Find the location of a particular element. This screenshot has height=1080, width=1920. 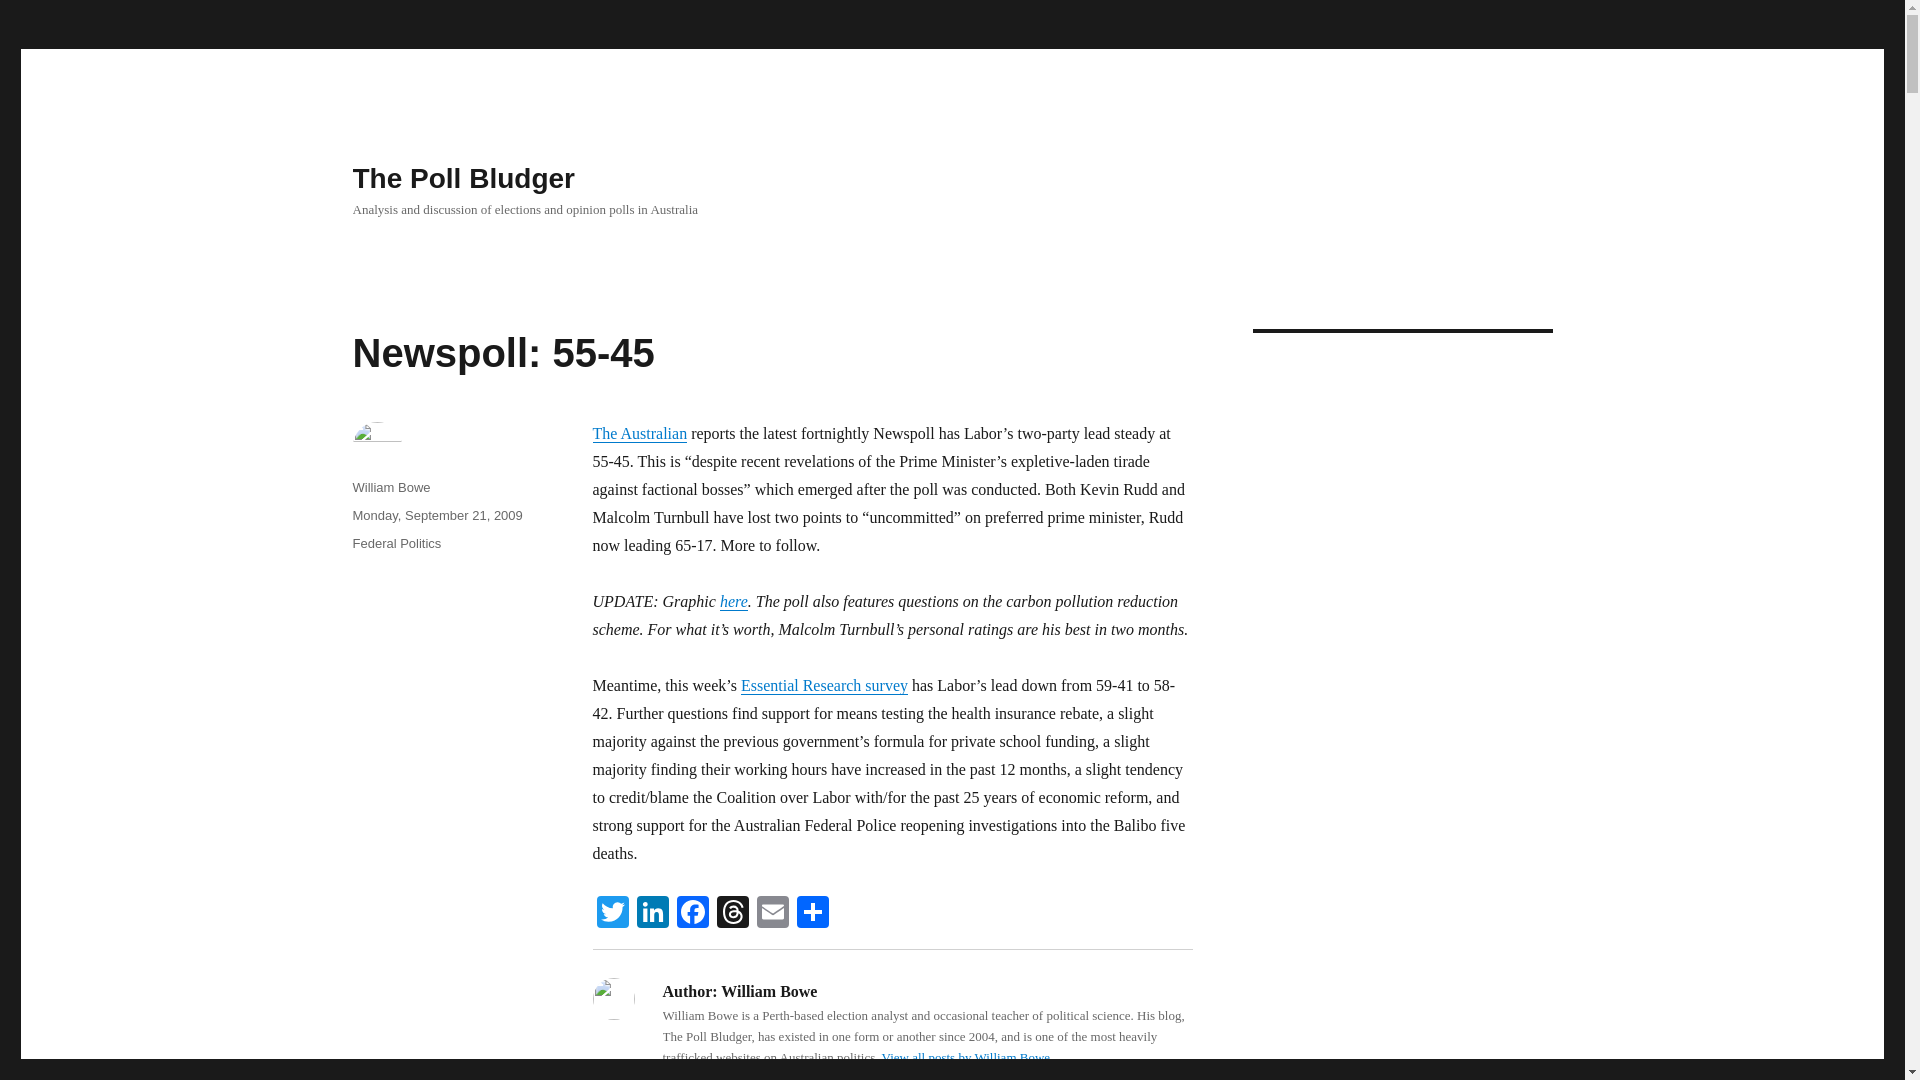

Threads is located at coordinates (732, 914).